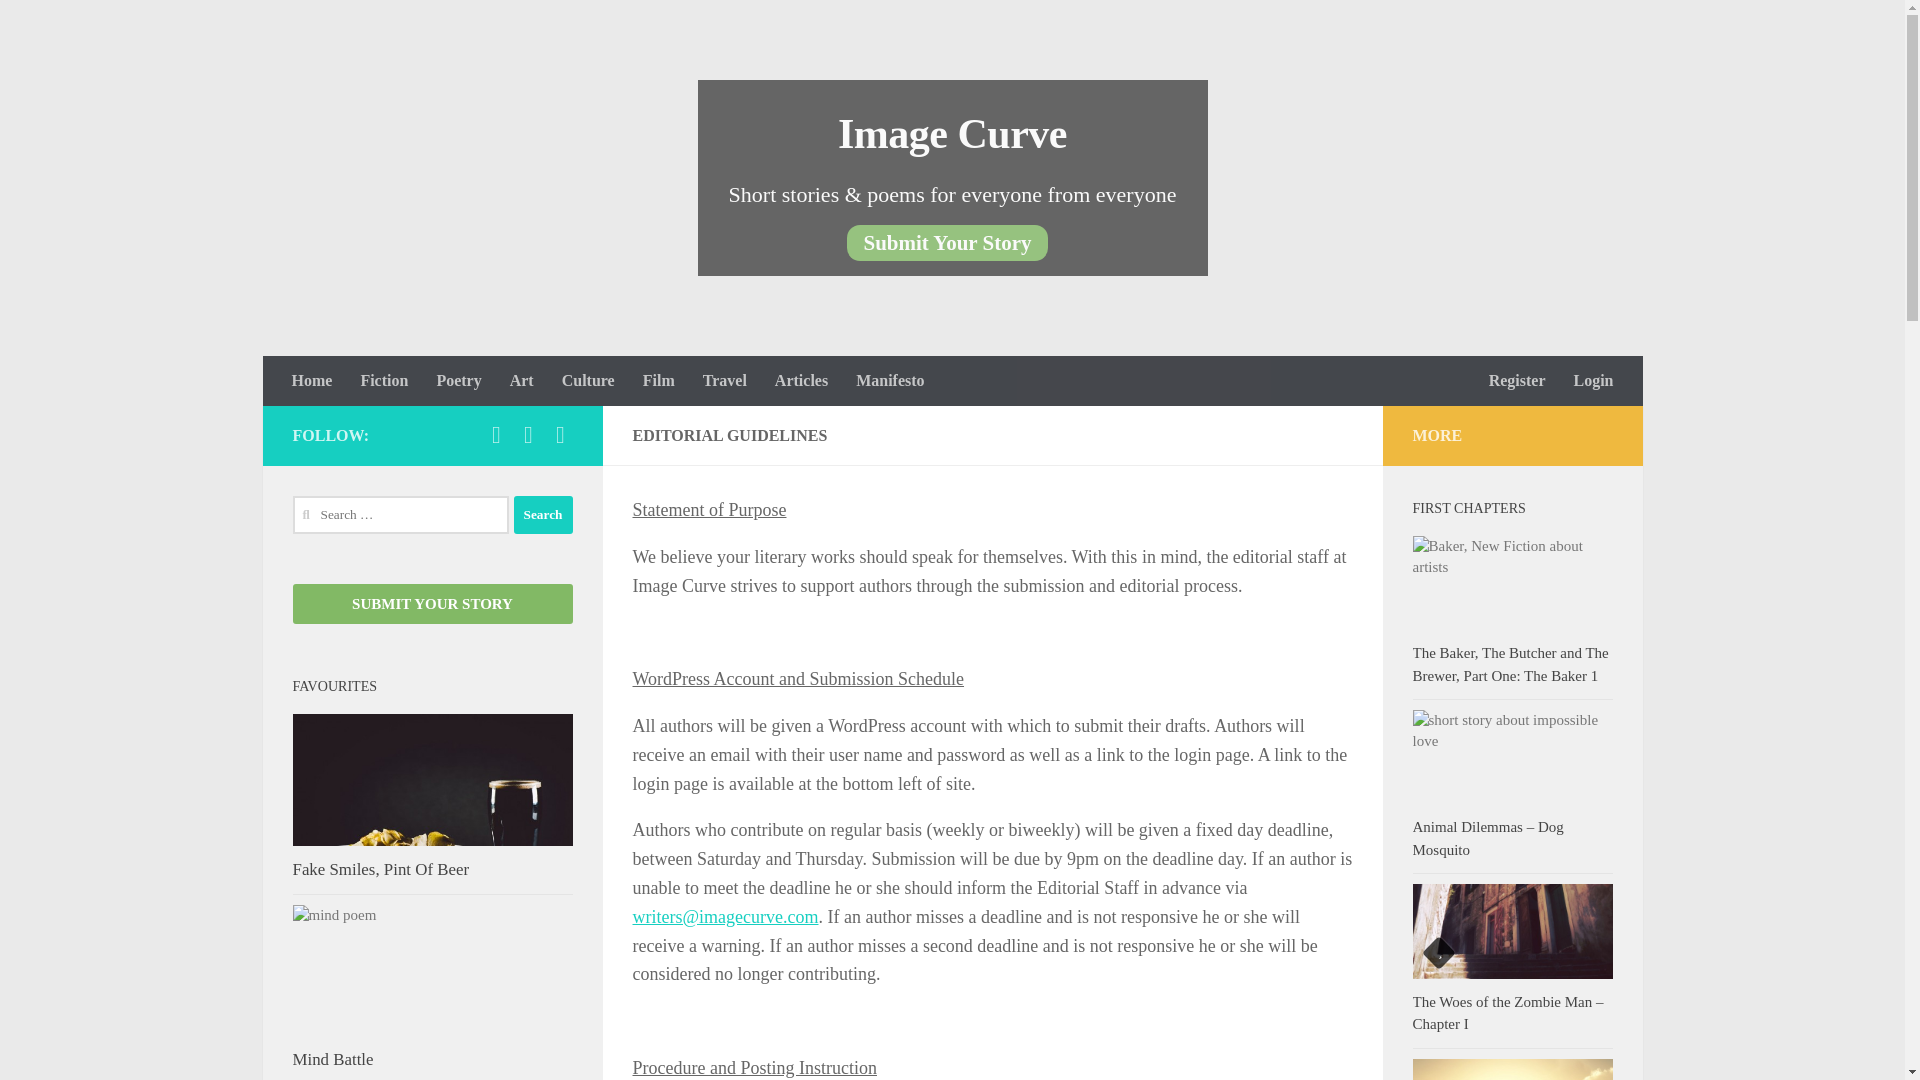 This screenshot has width=1920, height=1080. I want to click on Register, so click(1516, 381).